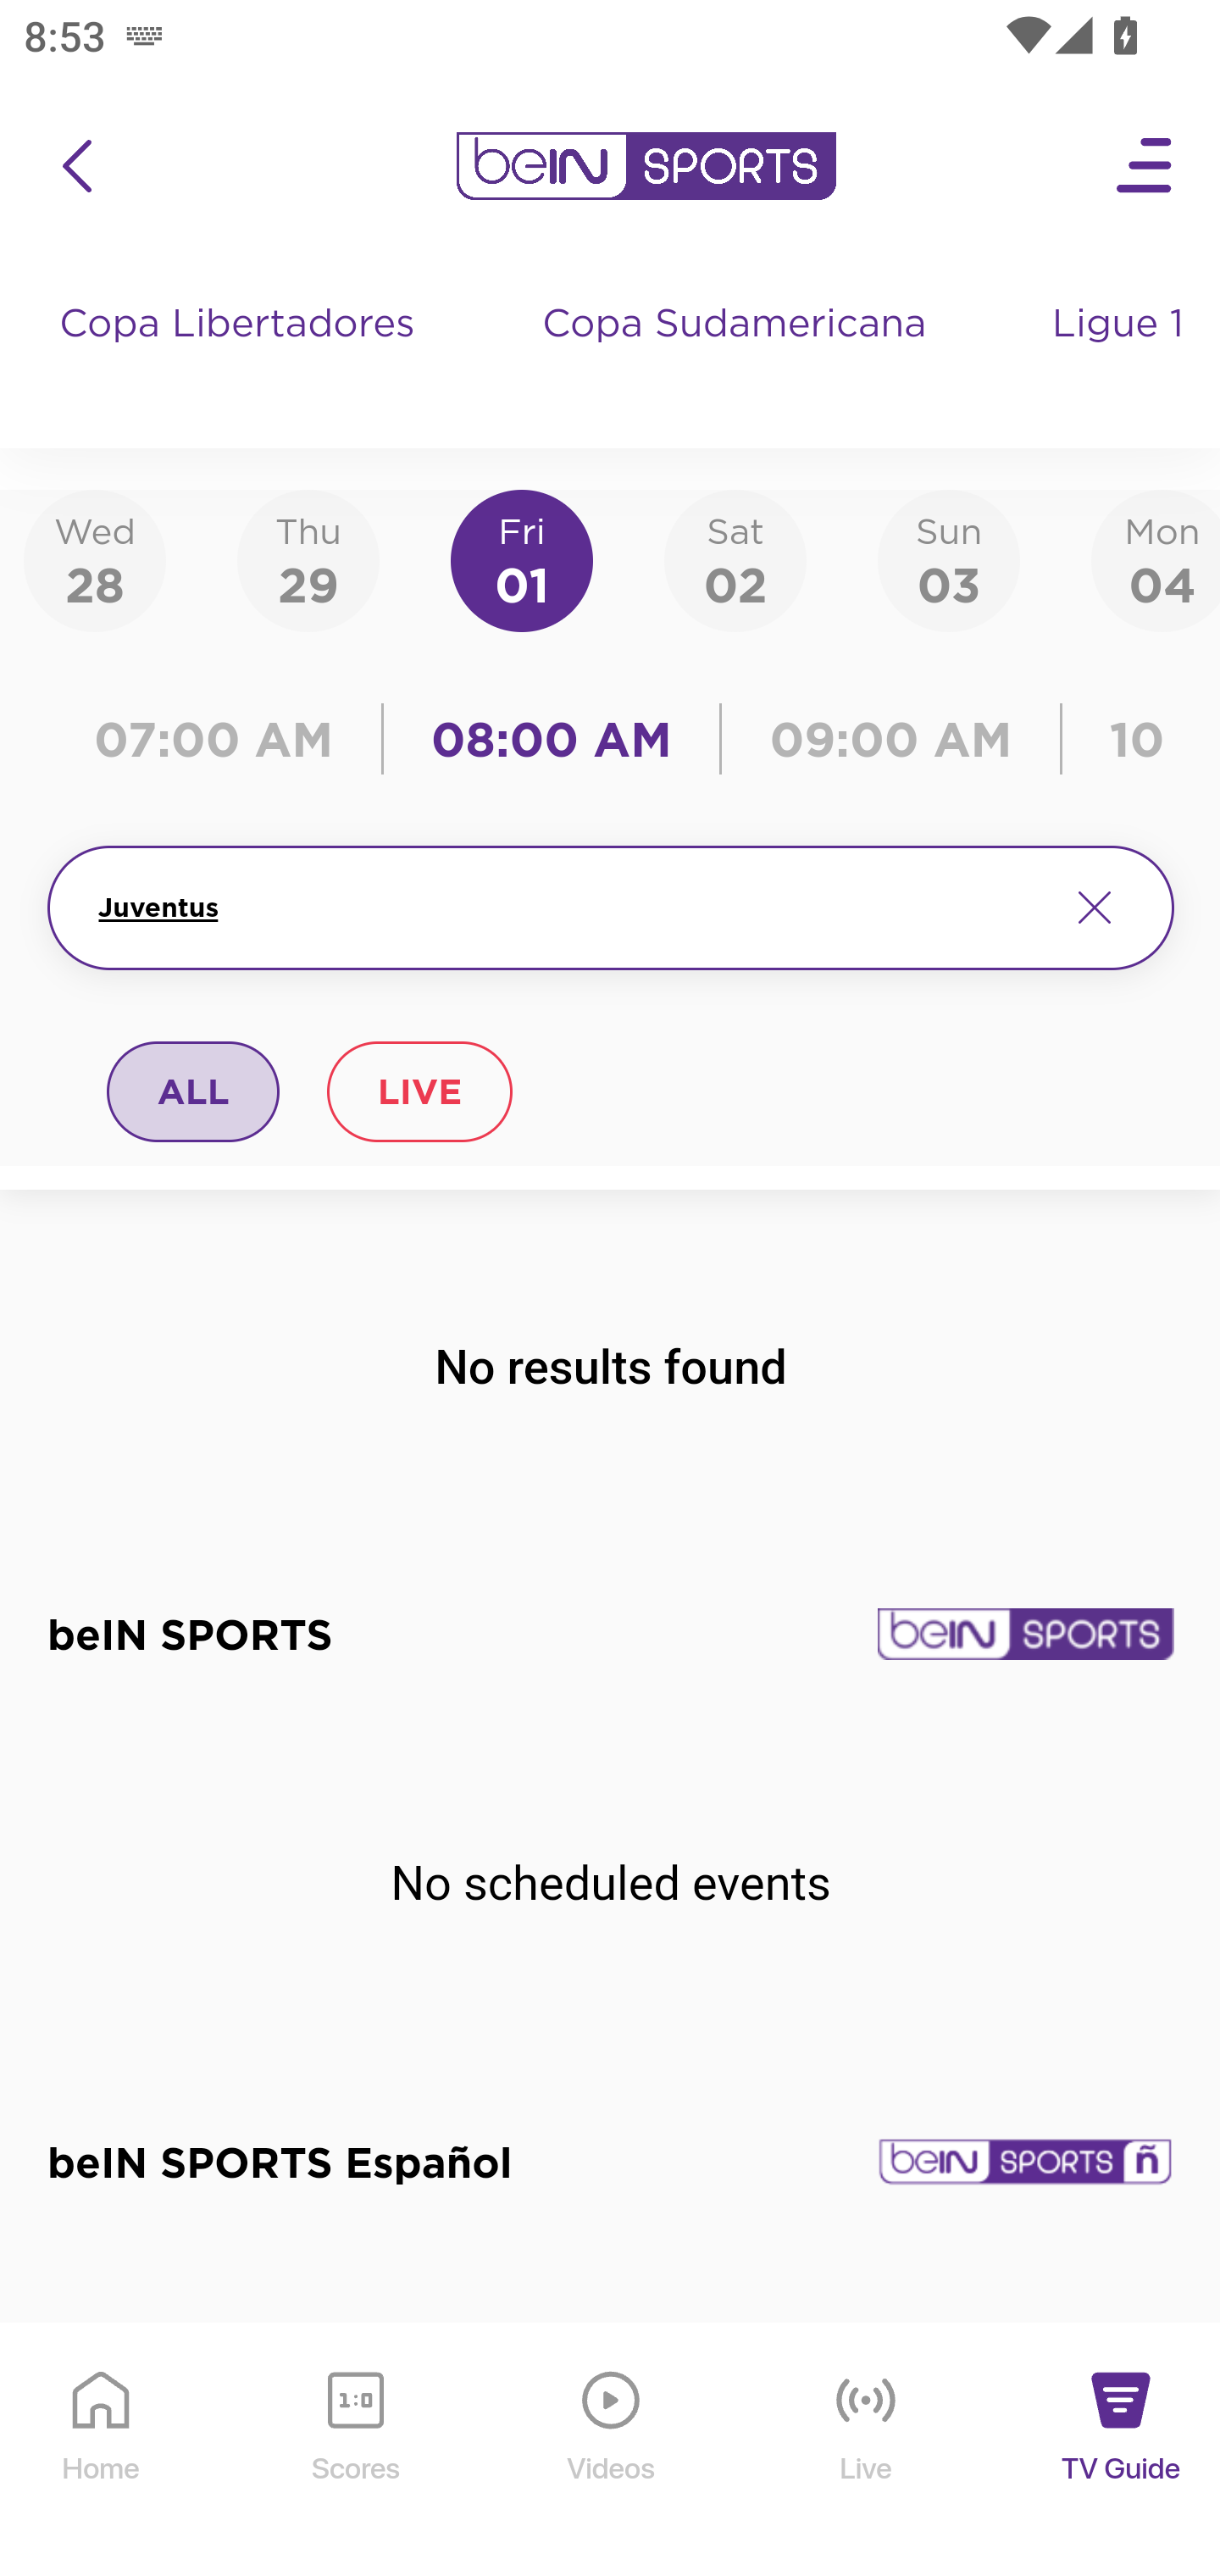  Describe the element at coordinates (355, 2451) in the screenshot. I see `Scores Scores Icon Scores` at that location.